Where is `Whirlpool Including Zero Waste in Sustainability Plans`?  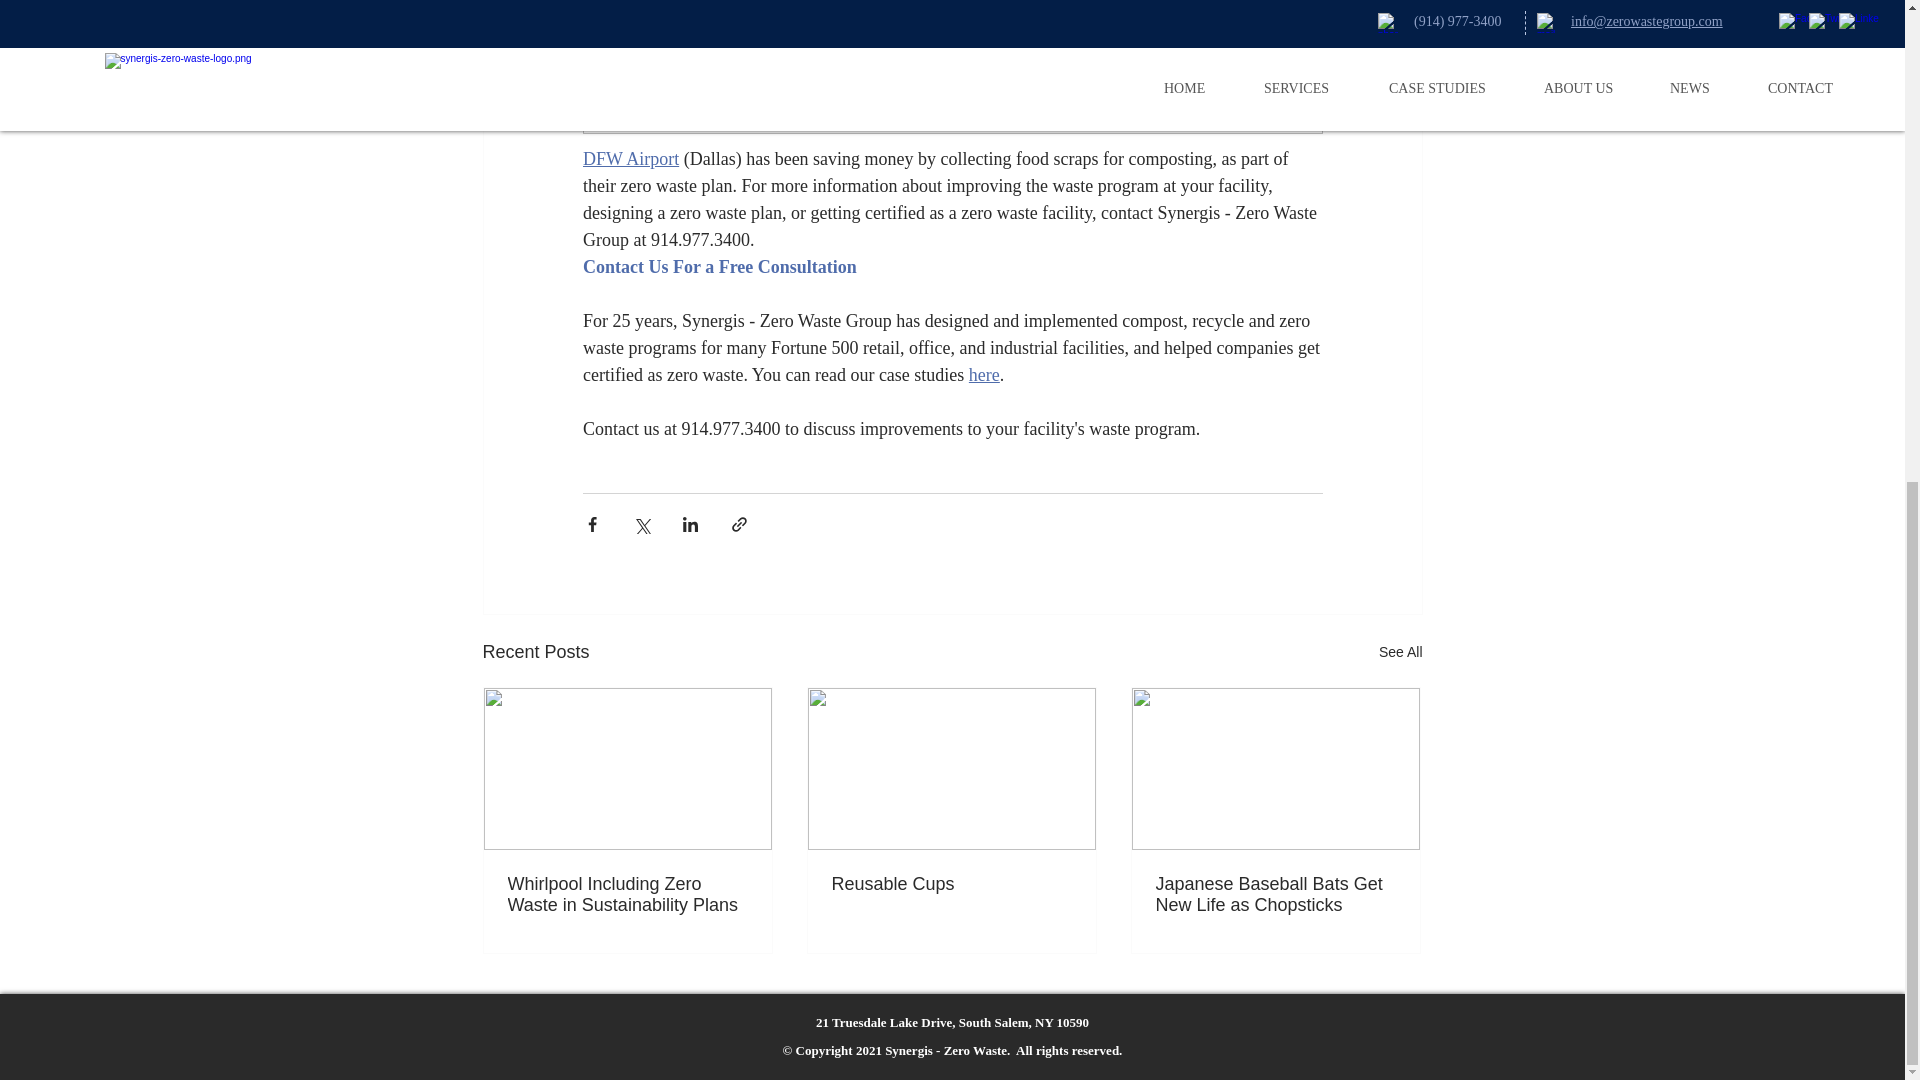
Whirlpool Including Zero Waste in Sustainability Plans is located at coordinates (628, 894).